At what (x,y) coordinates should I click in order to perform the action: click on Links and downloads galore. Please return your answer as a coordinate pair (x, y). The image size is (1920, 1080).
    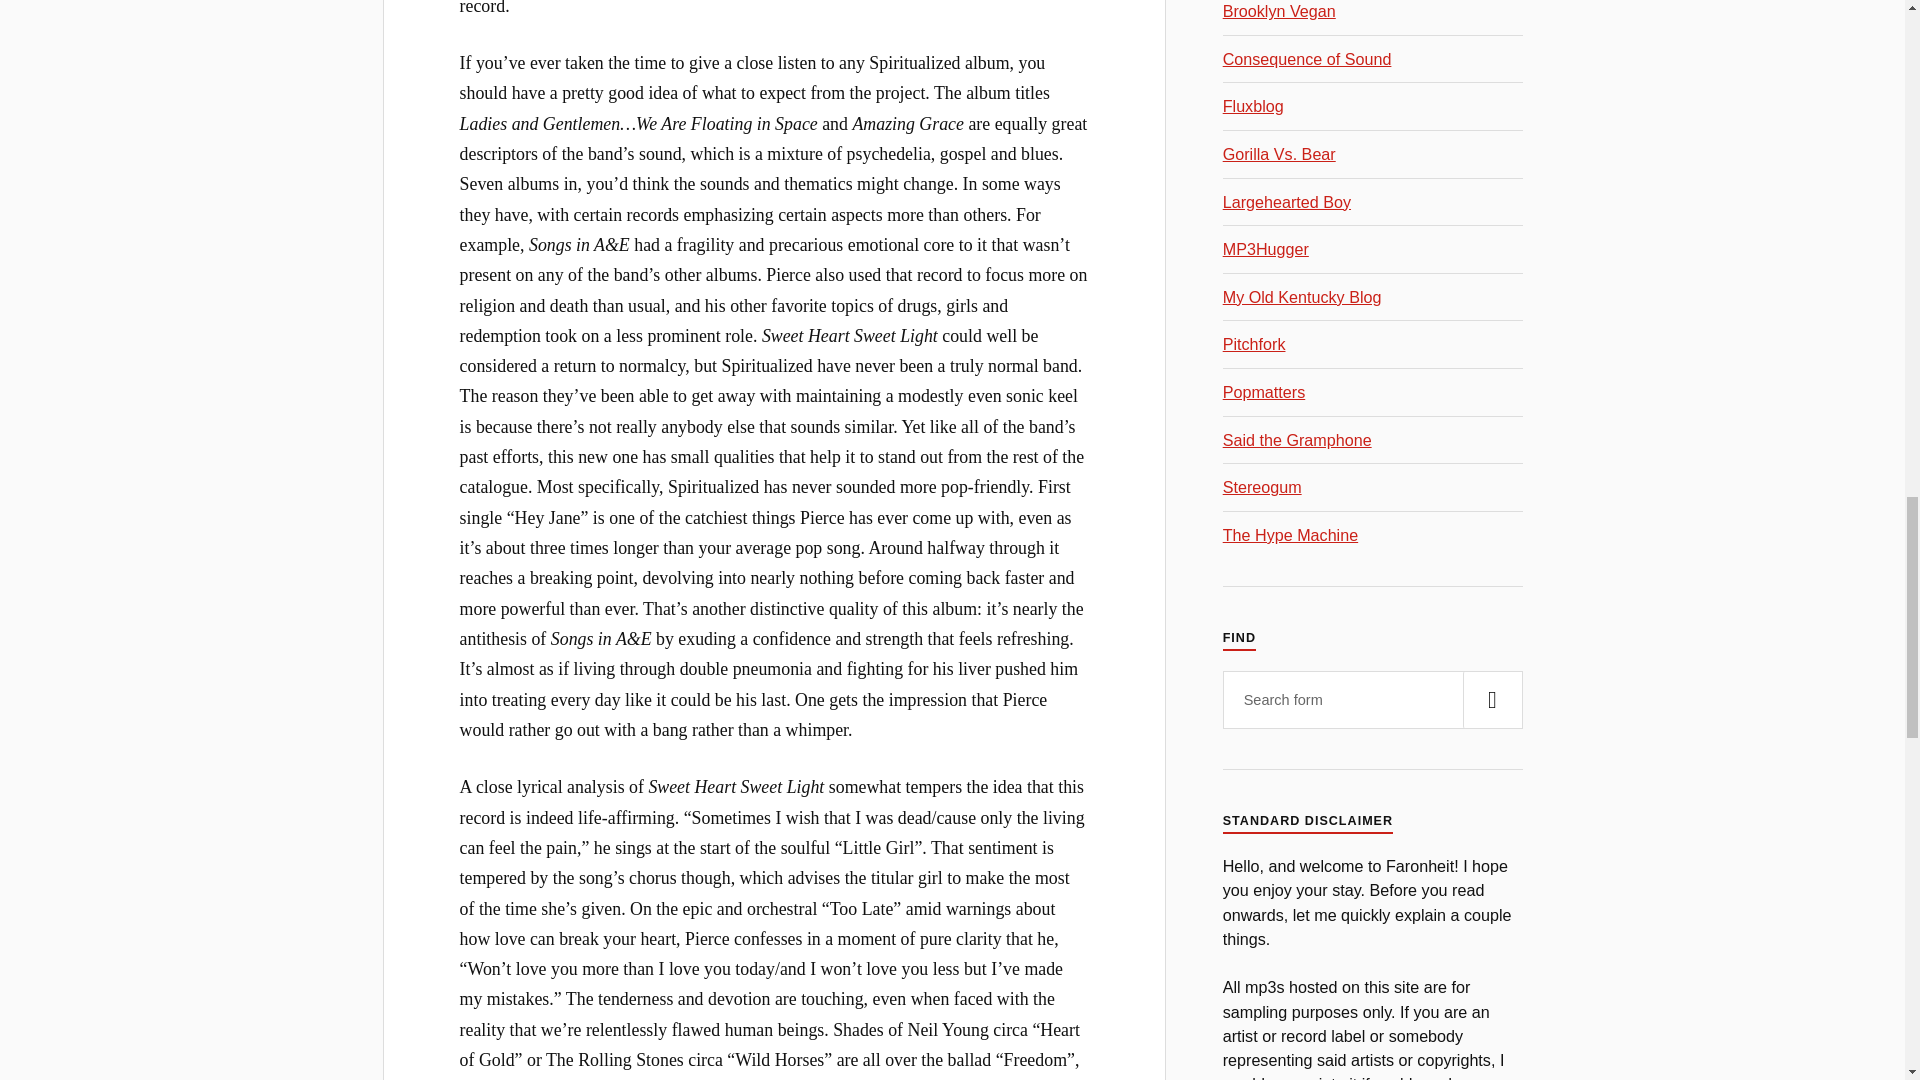
    Looking at the image, I should click on (1287, 202).